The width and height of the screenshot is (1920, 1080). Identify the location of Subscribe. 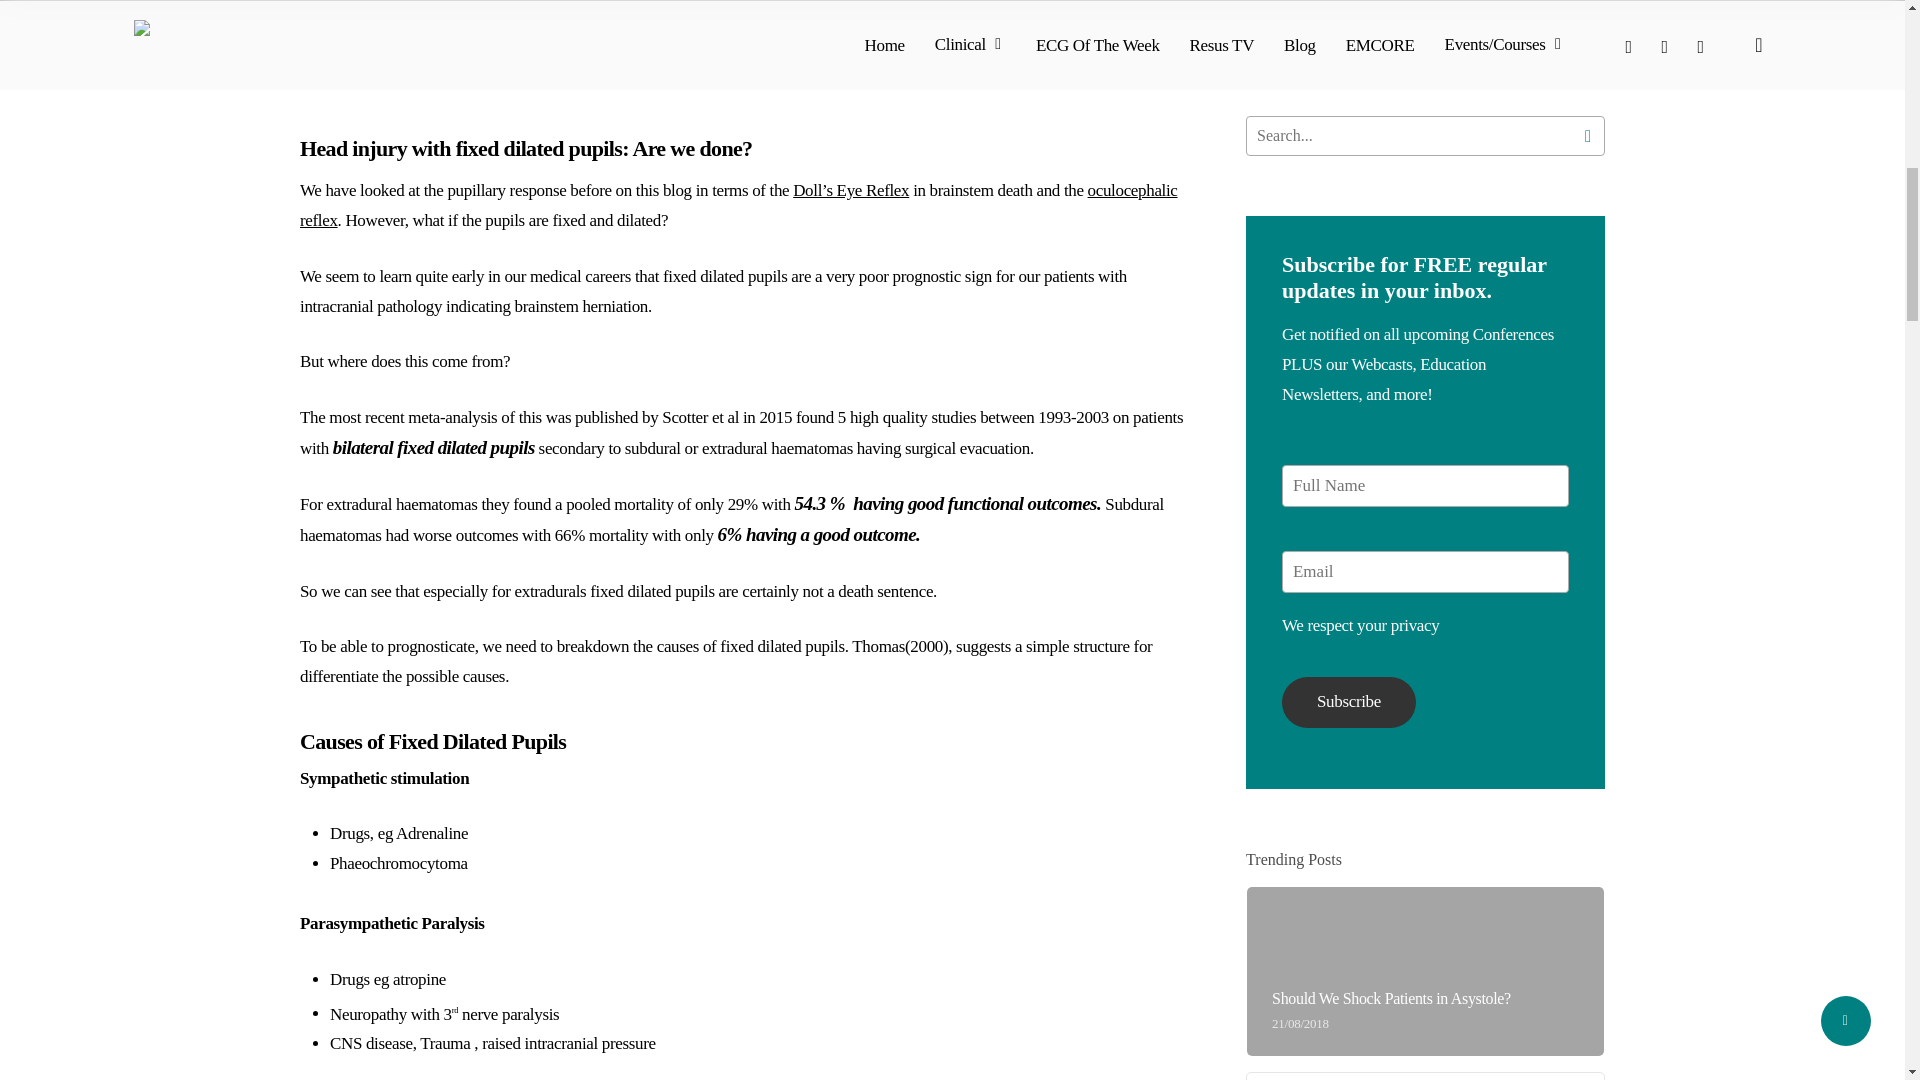
(1349, 702).